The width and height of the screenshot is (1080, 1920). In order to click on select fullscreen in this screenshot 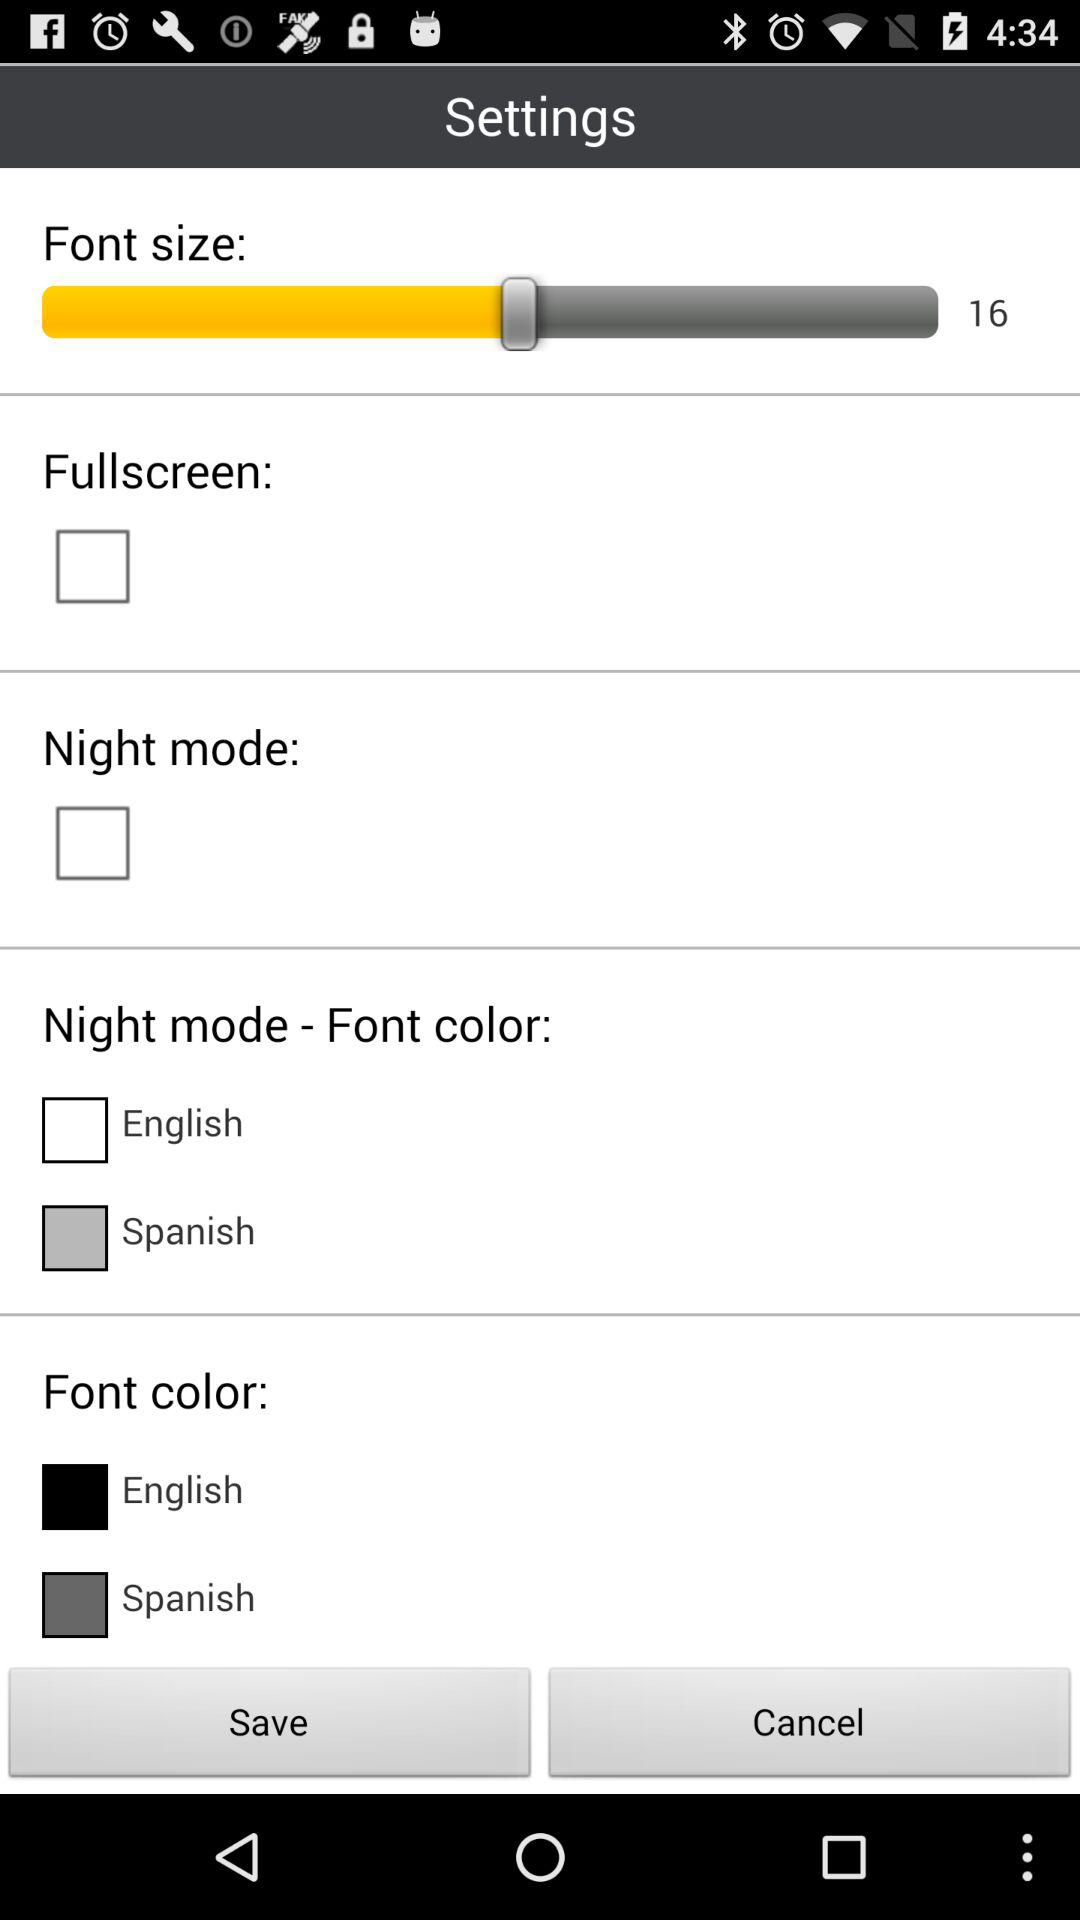, I will do `click(112, 564)`.